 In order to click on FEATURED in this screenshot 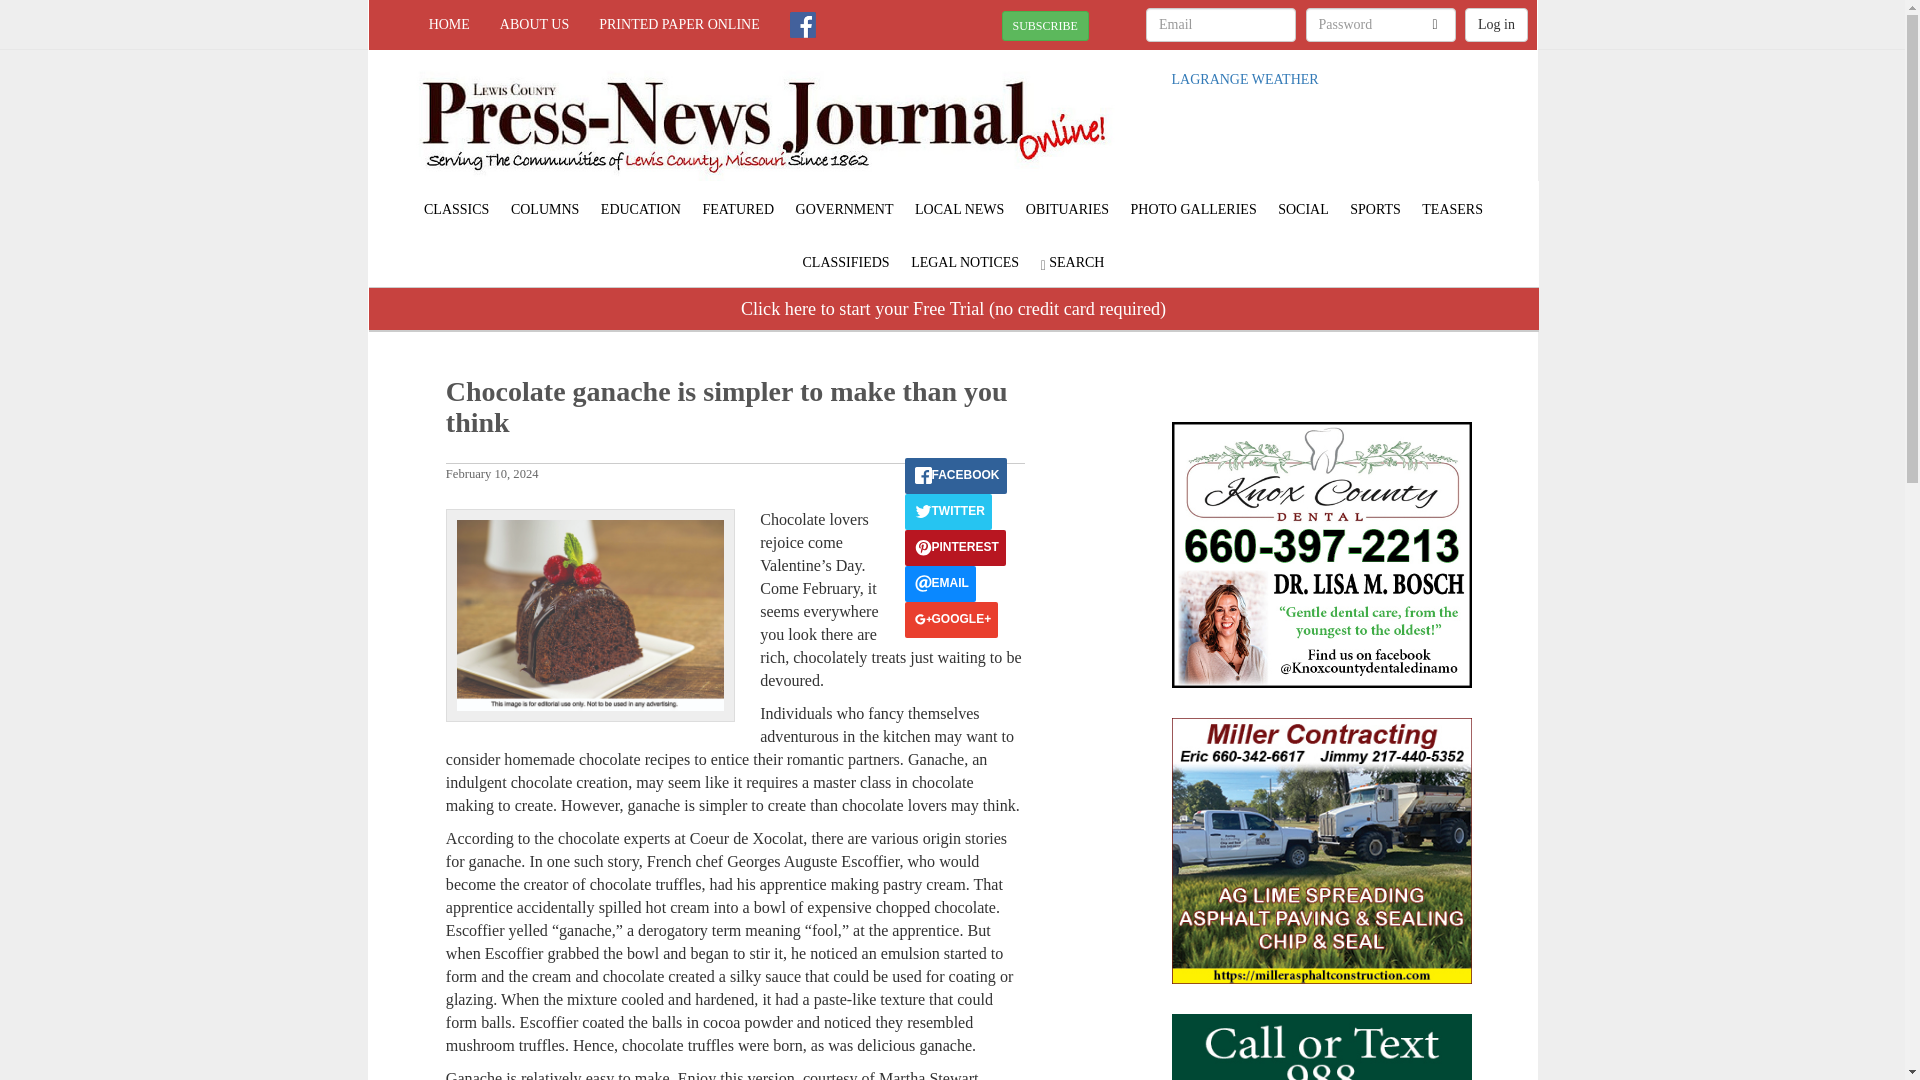, I will do `click(738, 209)`.